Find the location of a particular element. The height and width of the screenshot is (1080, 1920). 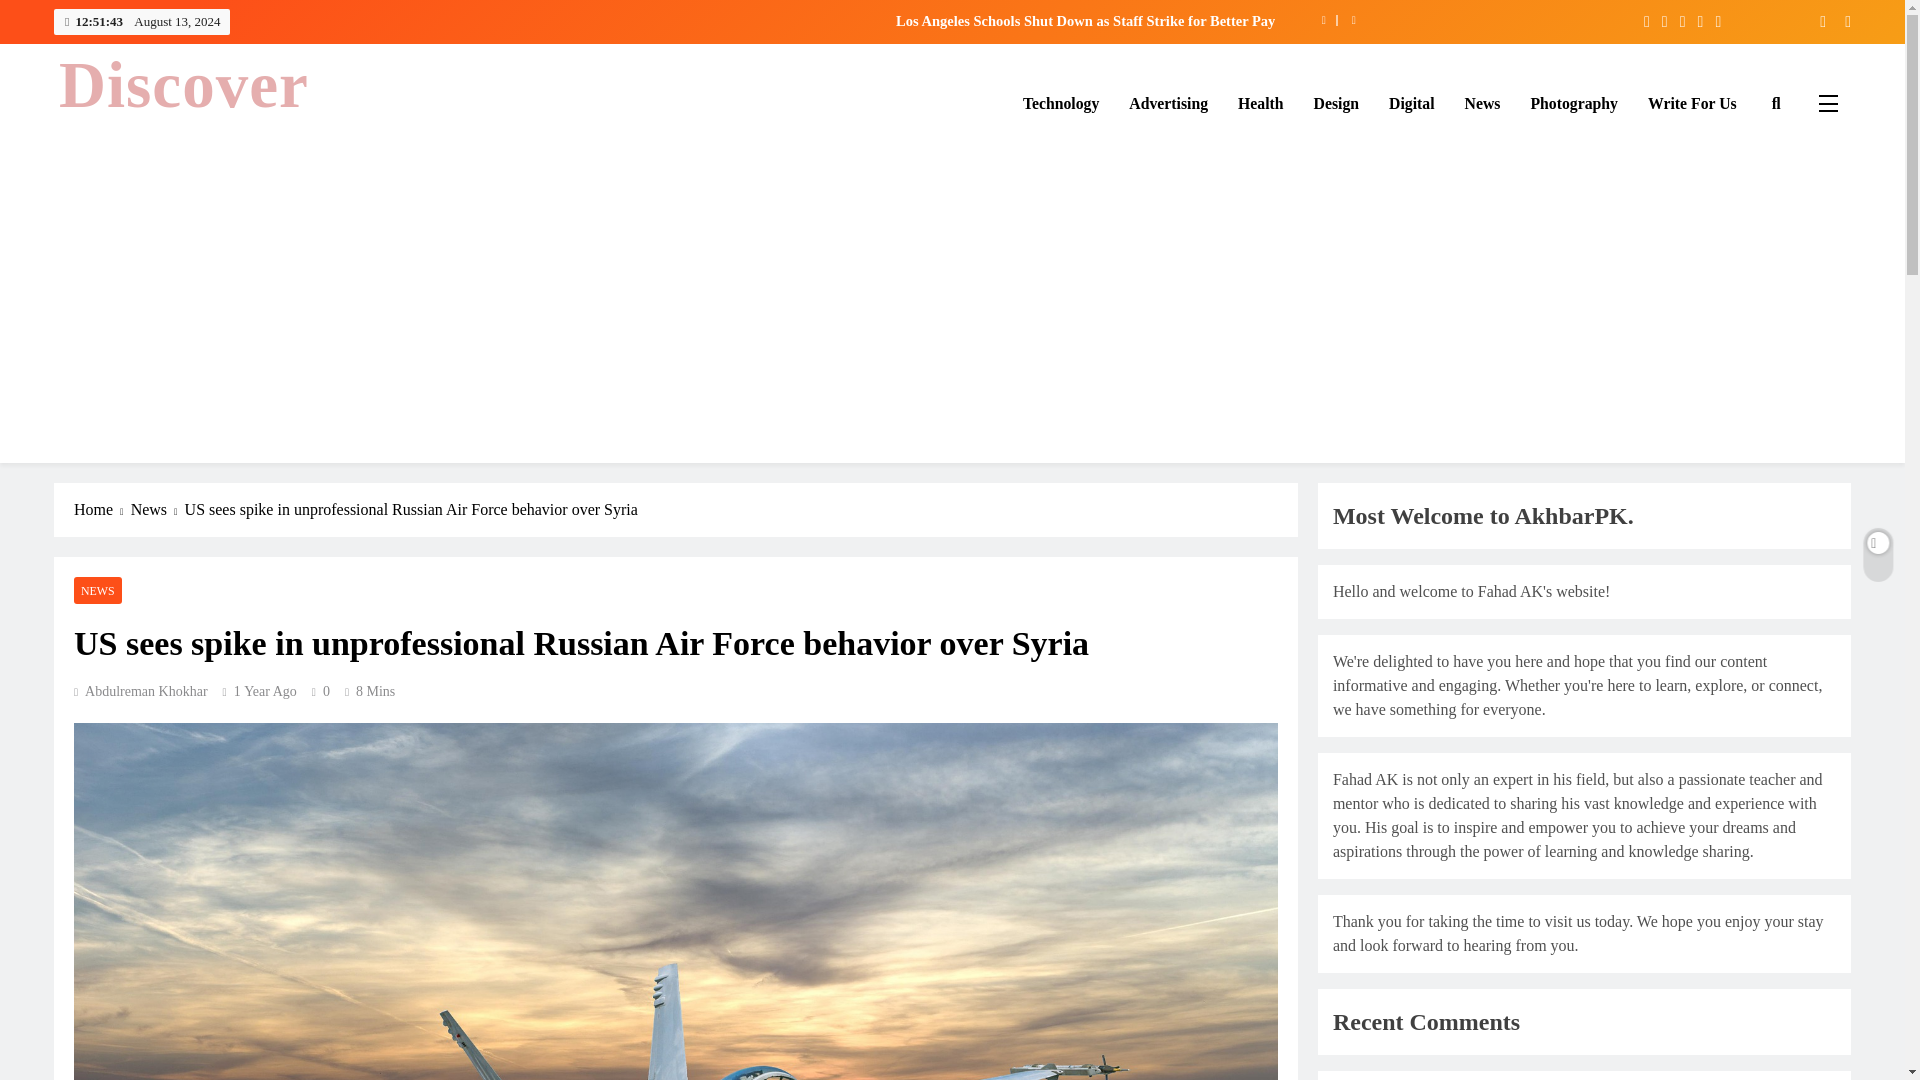

Discover is located at coordinates (184, 84).